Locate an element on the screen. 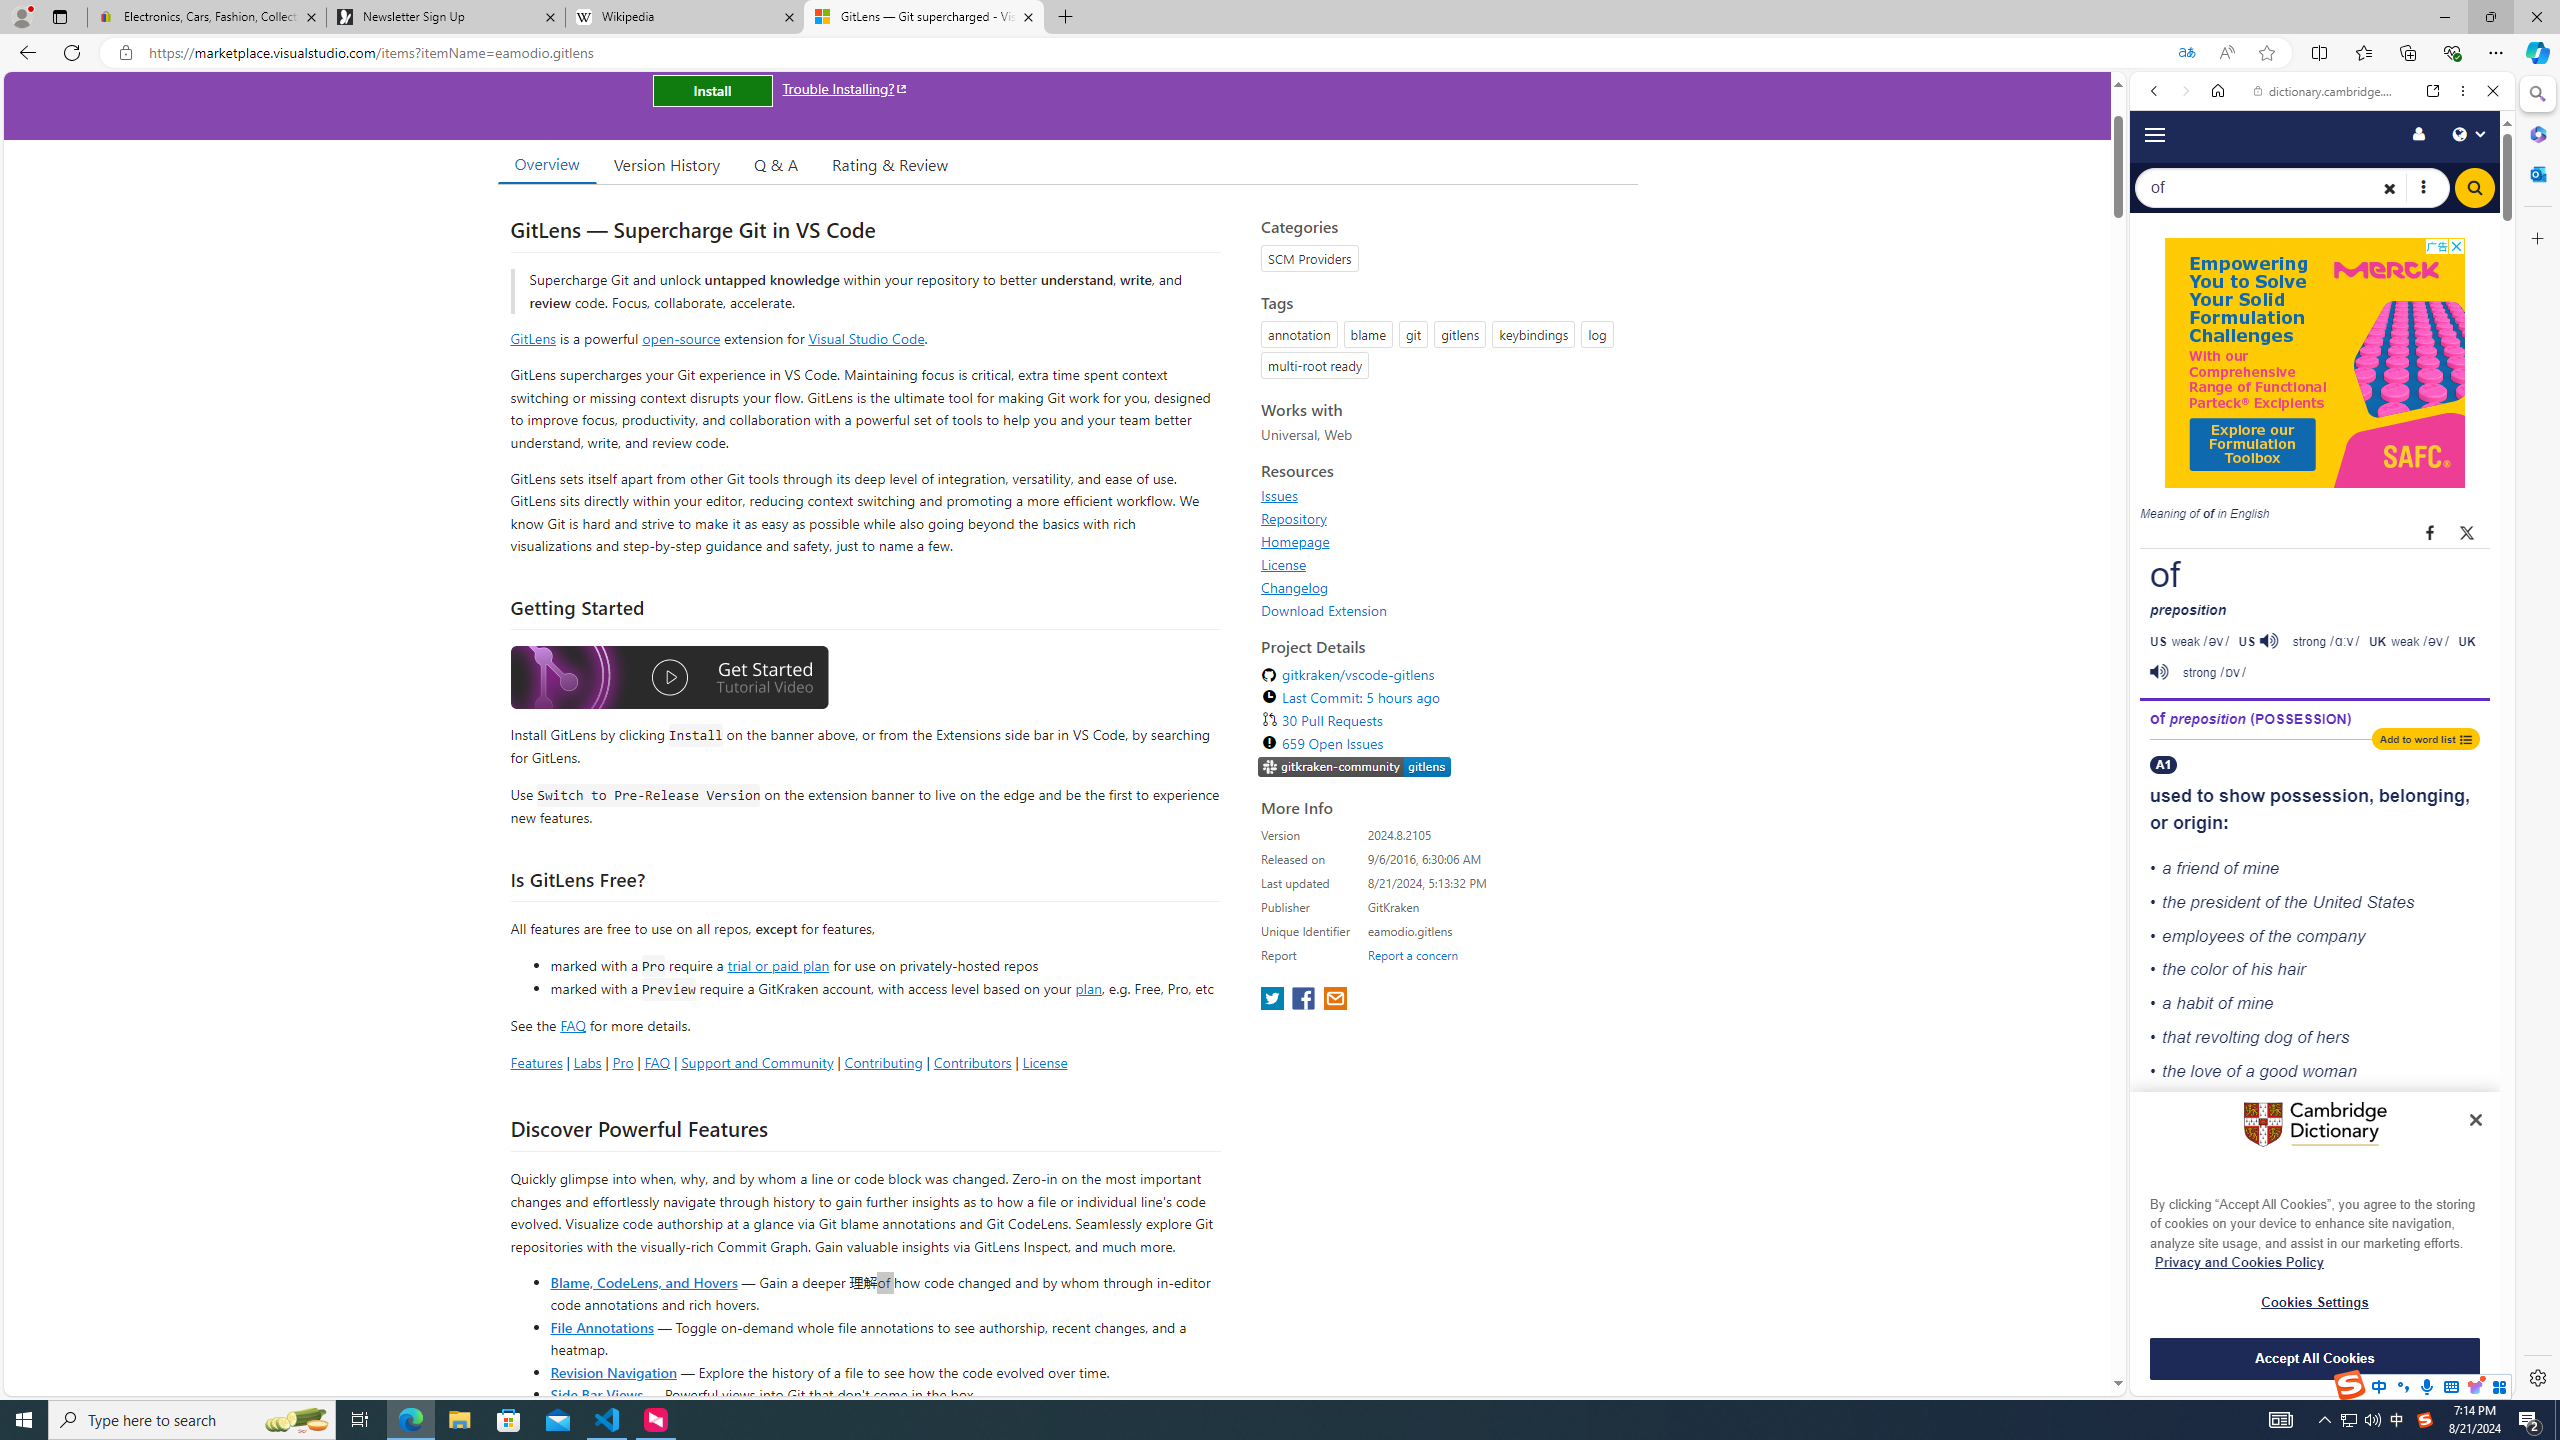 Image resolution: width=2560 pixels, height=1440 pixels. Homepage is located at coordinates (1296, 541).